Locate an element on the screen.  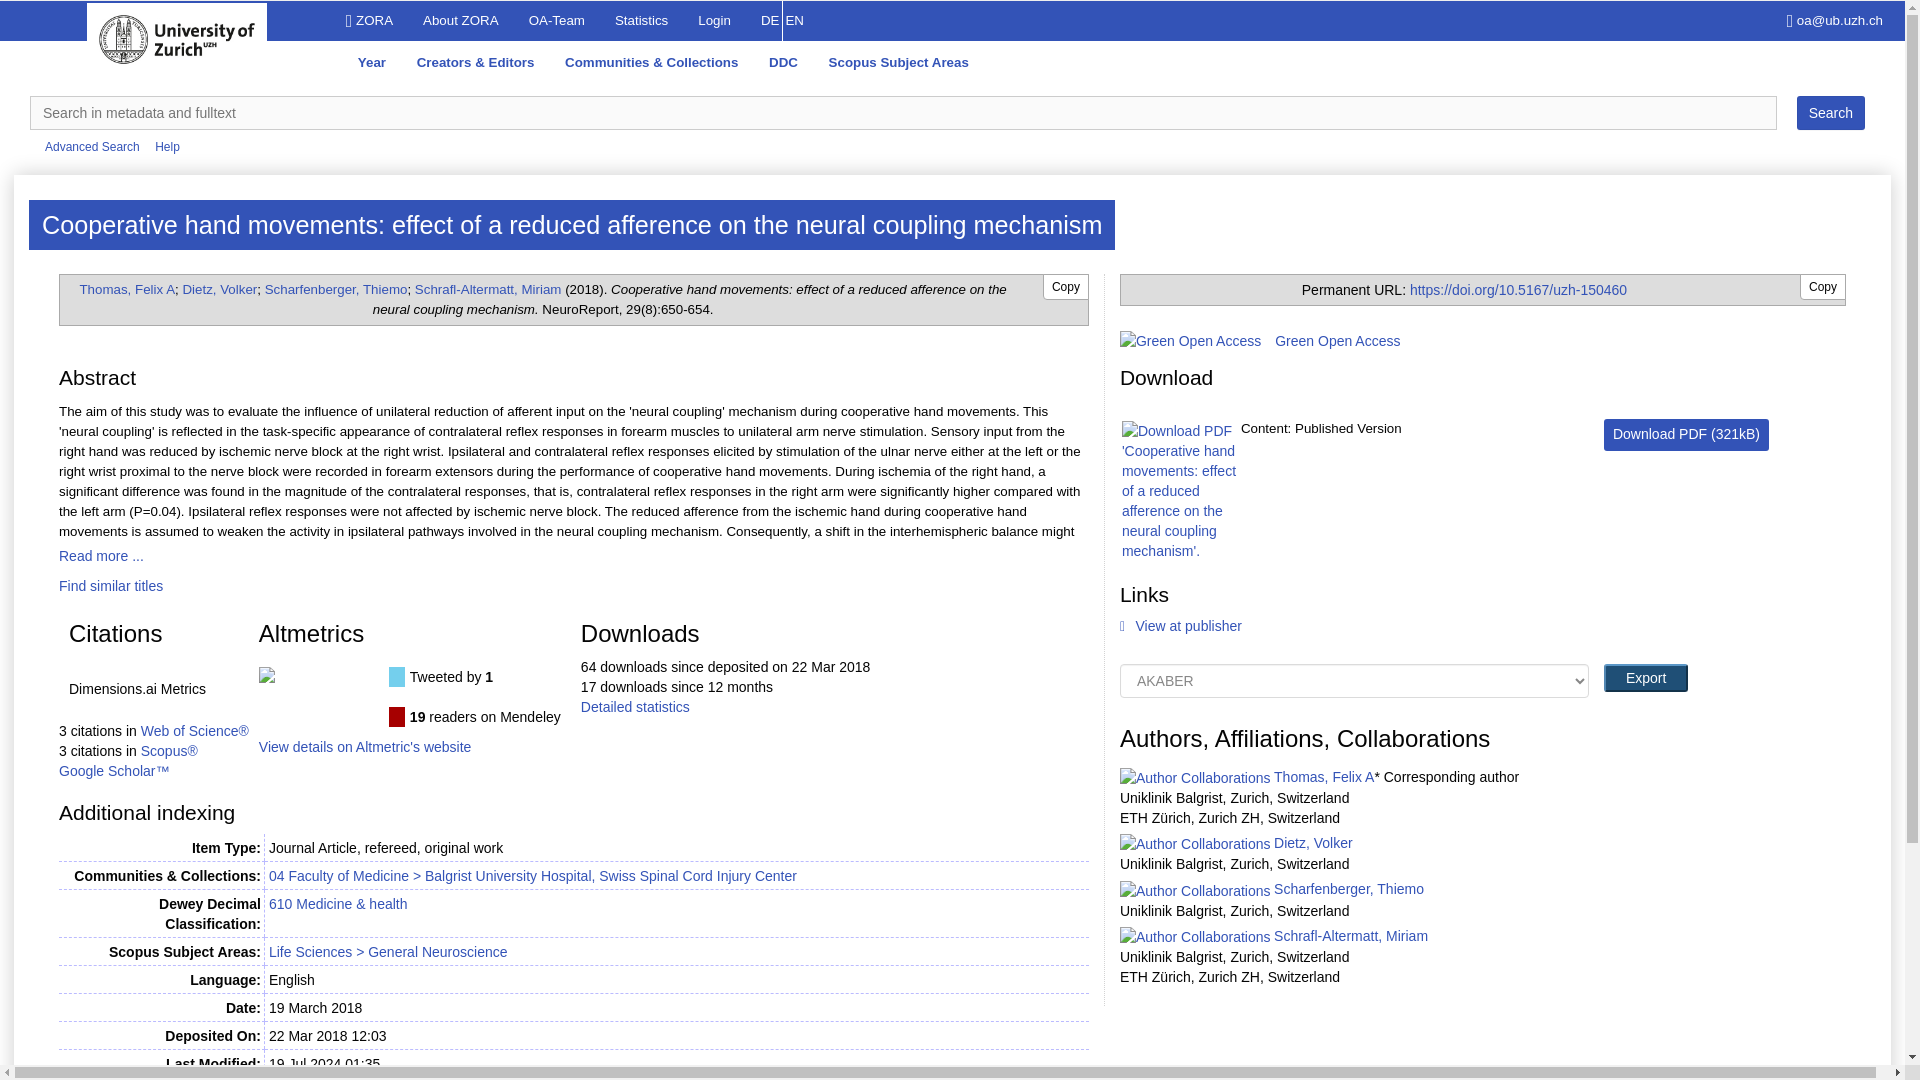
OA-Team is located at coordinates (92, 147).